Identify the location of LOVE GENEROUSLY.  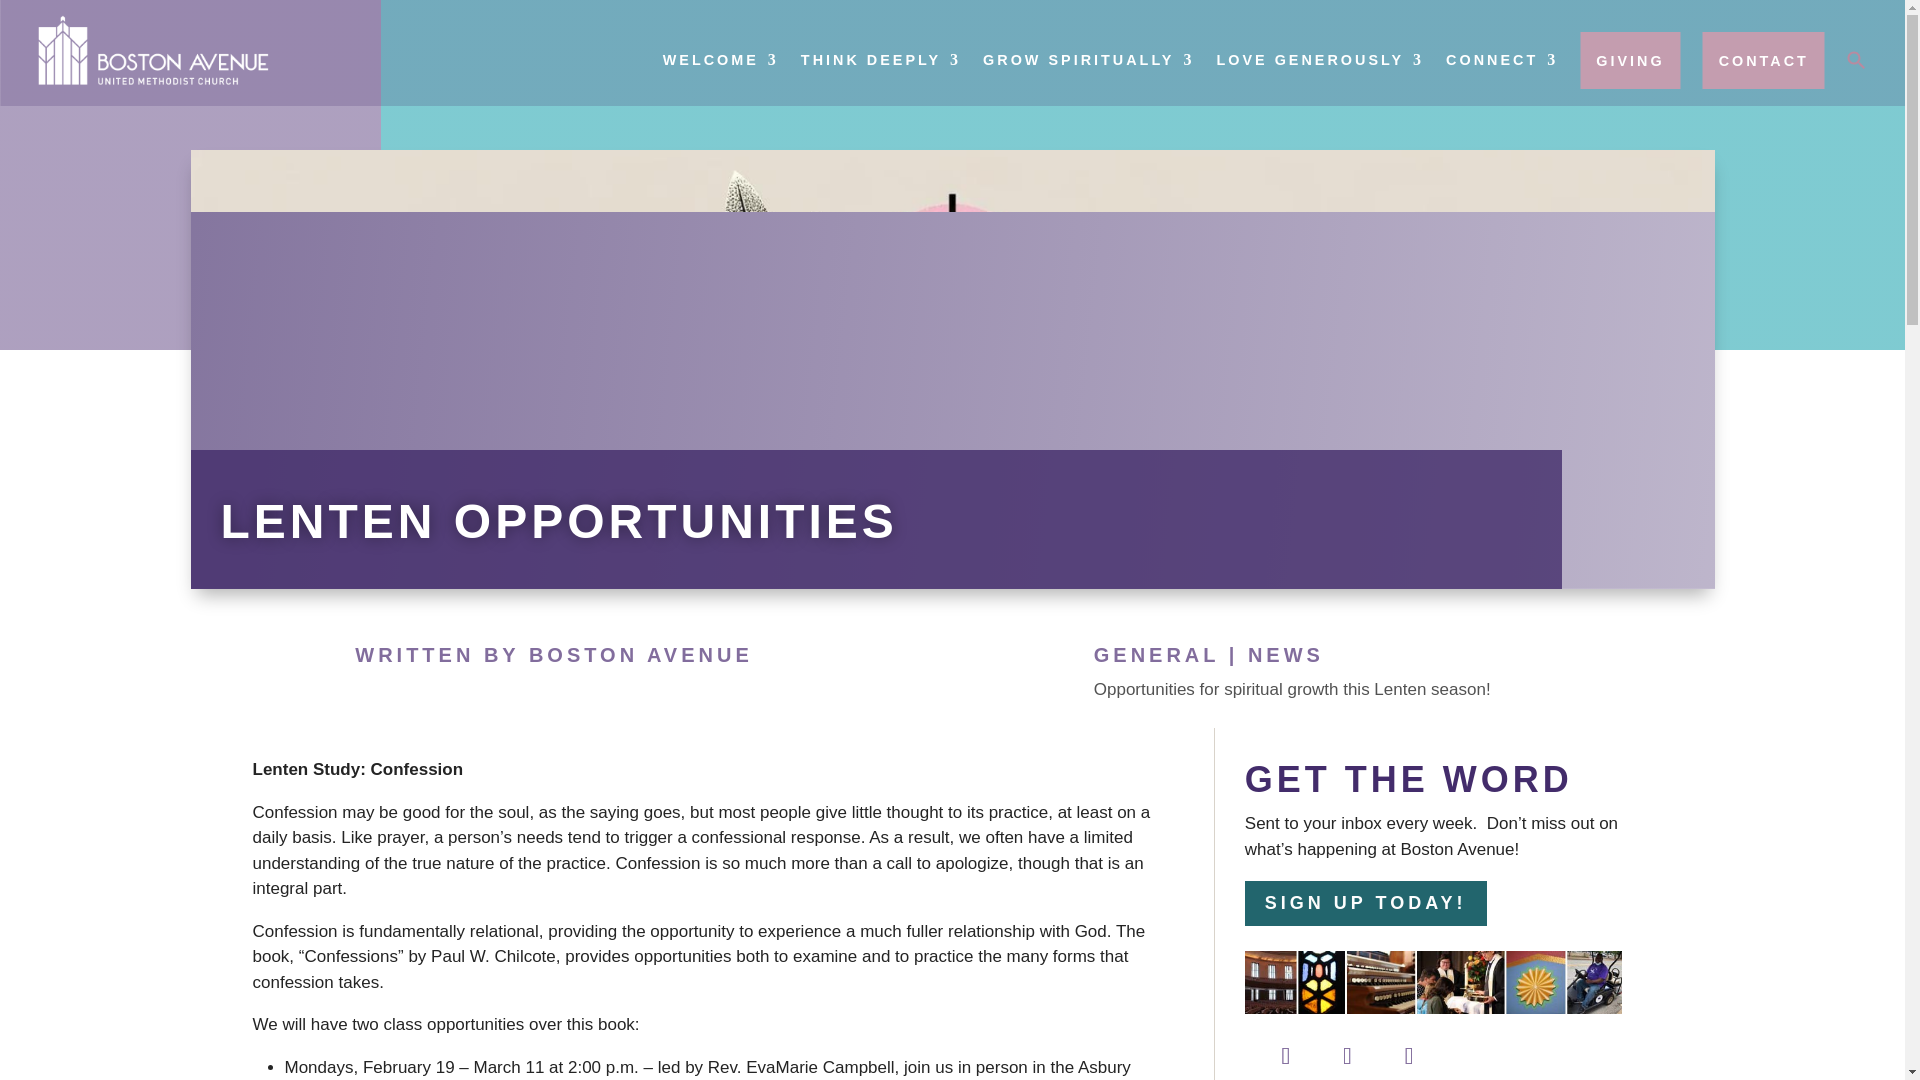
(1320, 60).